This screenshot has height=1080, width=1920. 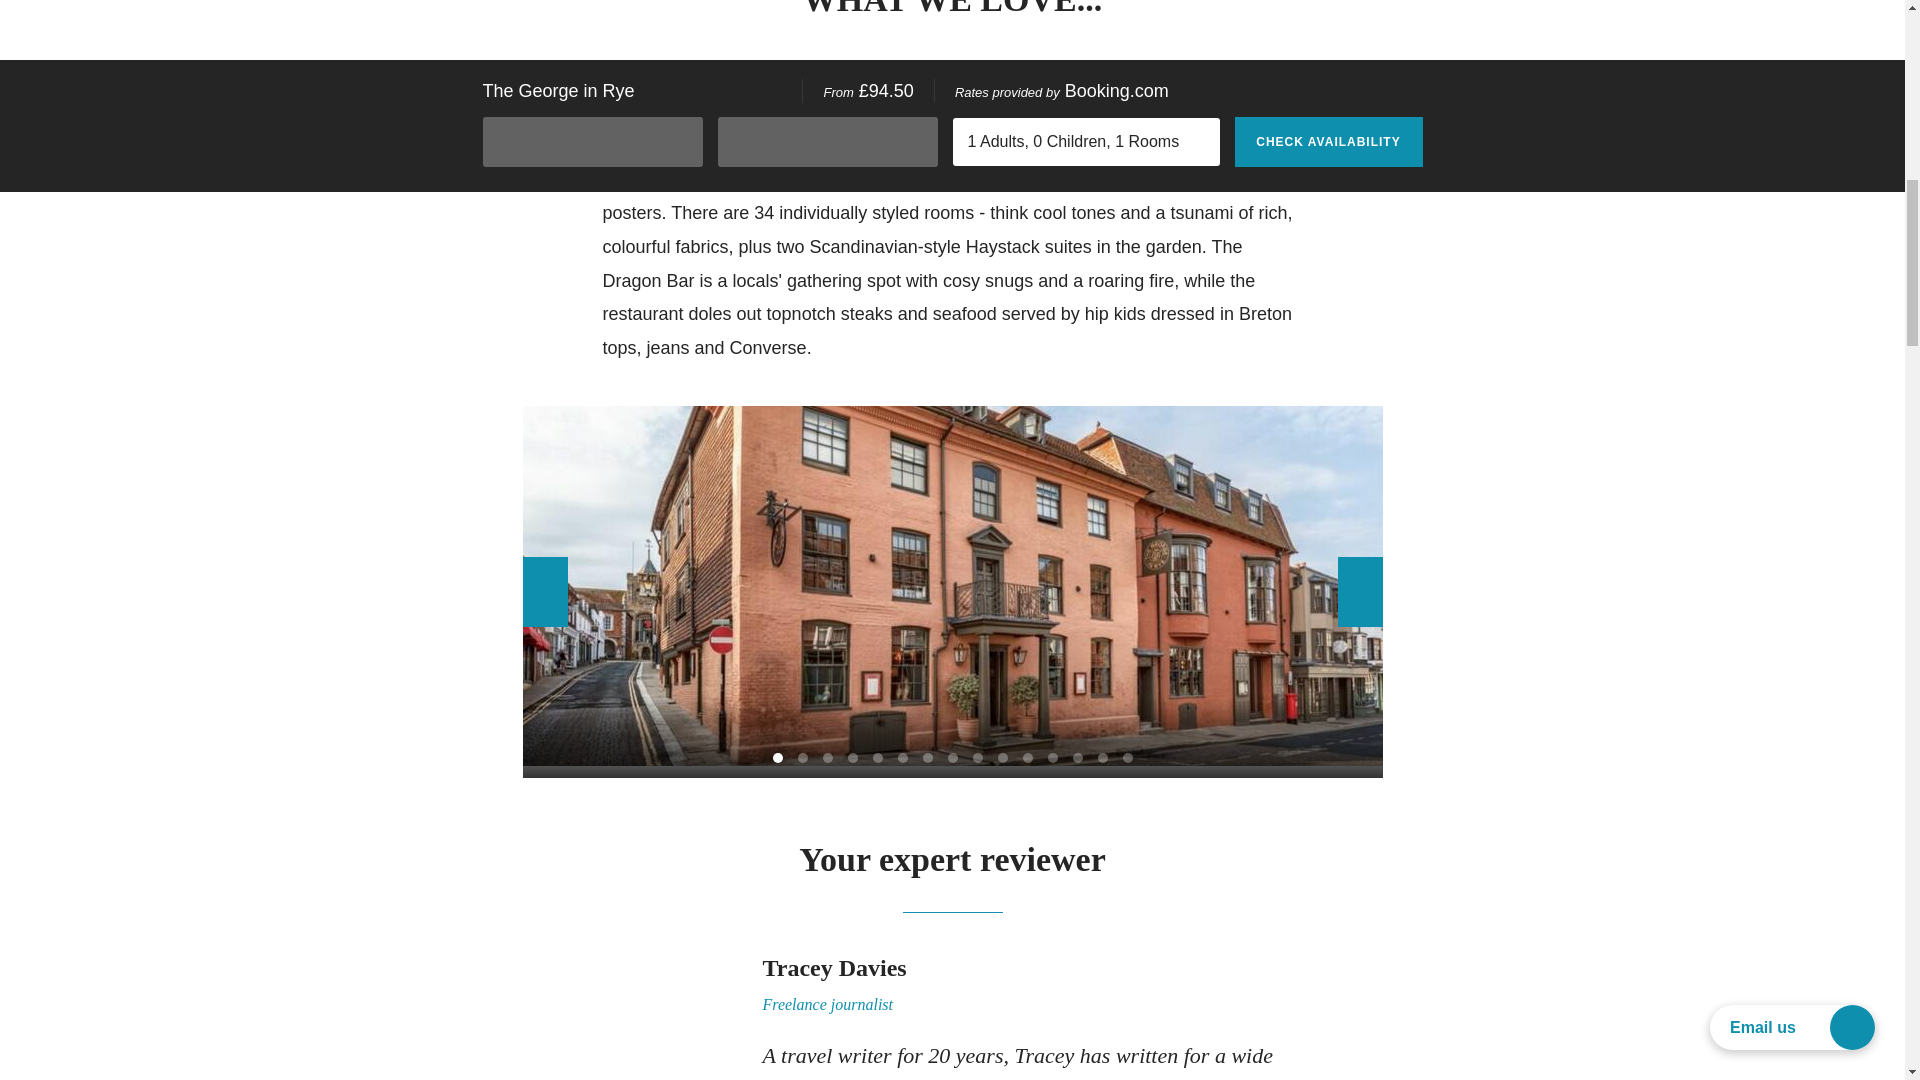 I want to click on 4, so click(x=853, y=757).